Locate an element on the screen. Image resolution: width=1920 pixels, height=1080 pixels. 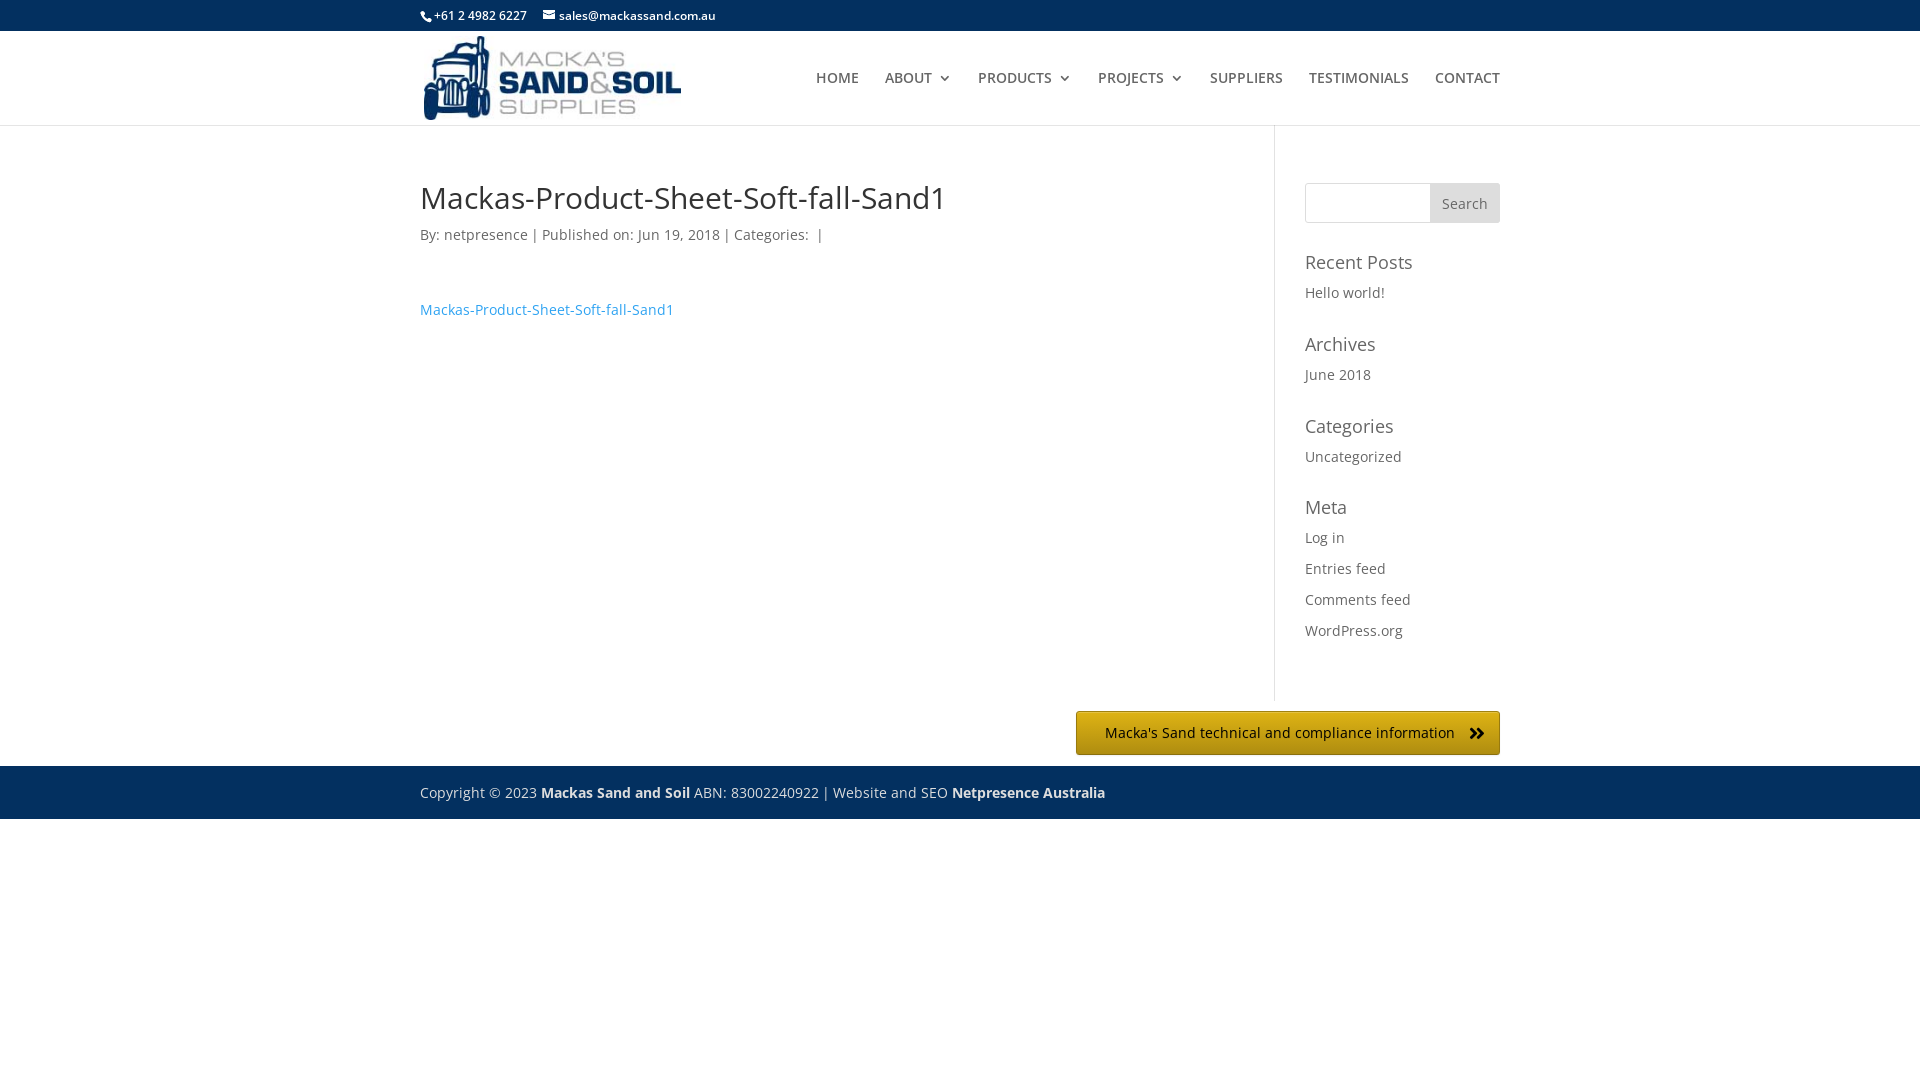
netpresence is located at coordinates (486, 234).